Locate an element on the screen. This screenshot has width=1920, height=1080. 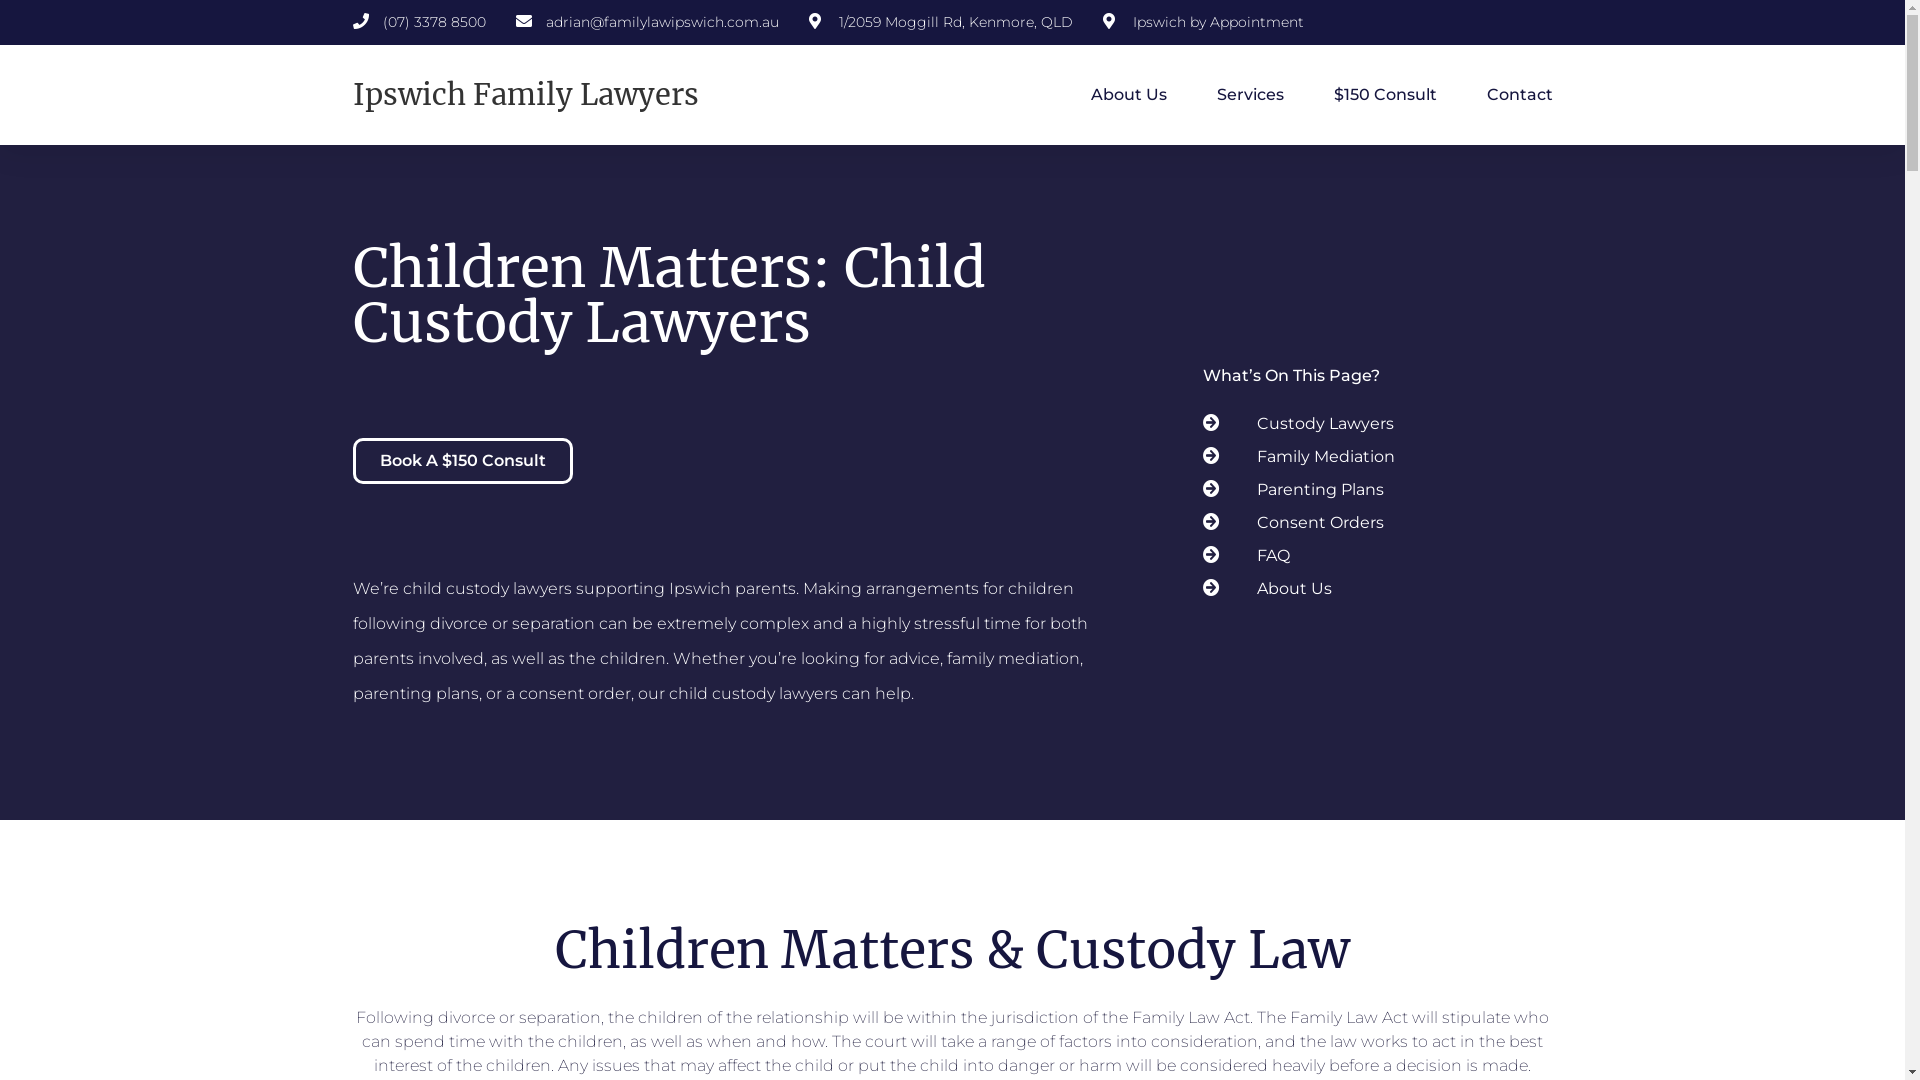
FAQ is located at coordinates (1372, 556).